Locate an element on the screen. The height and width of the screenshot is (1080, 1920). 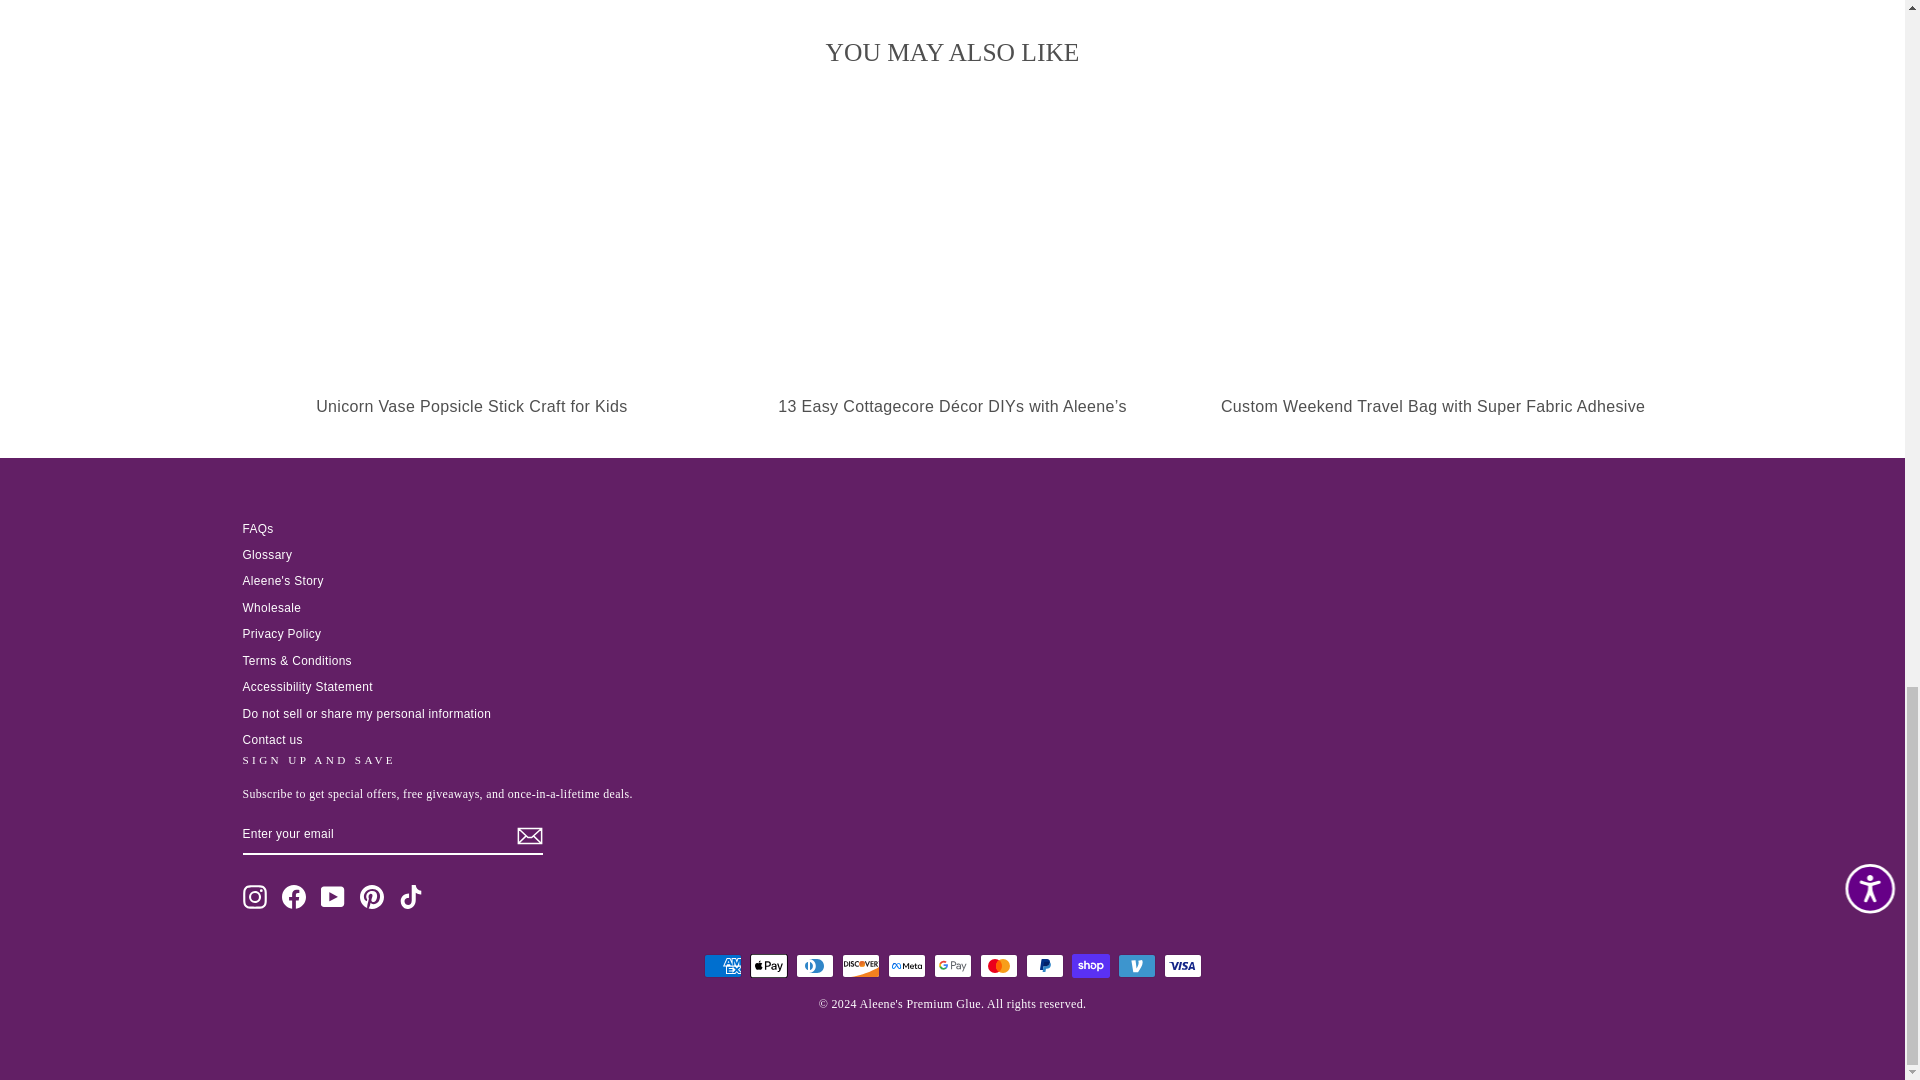
Google Pay is located at coordinates (952, 966).